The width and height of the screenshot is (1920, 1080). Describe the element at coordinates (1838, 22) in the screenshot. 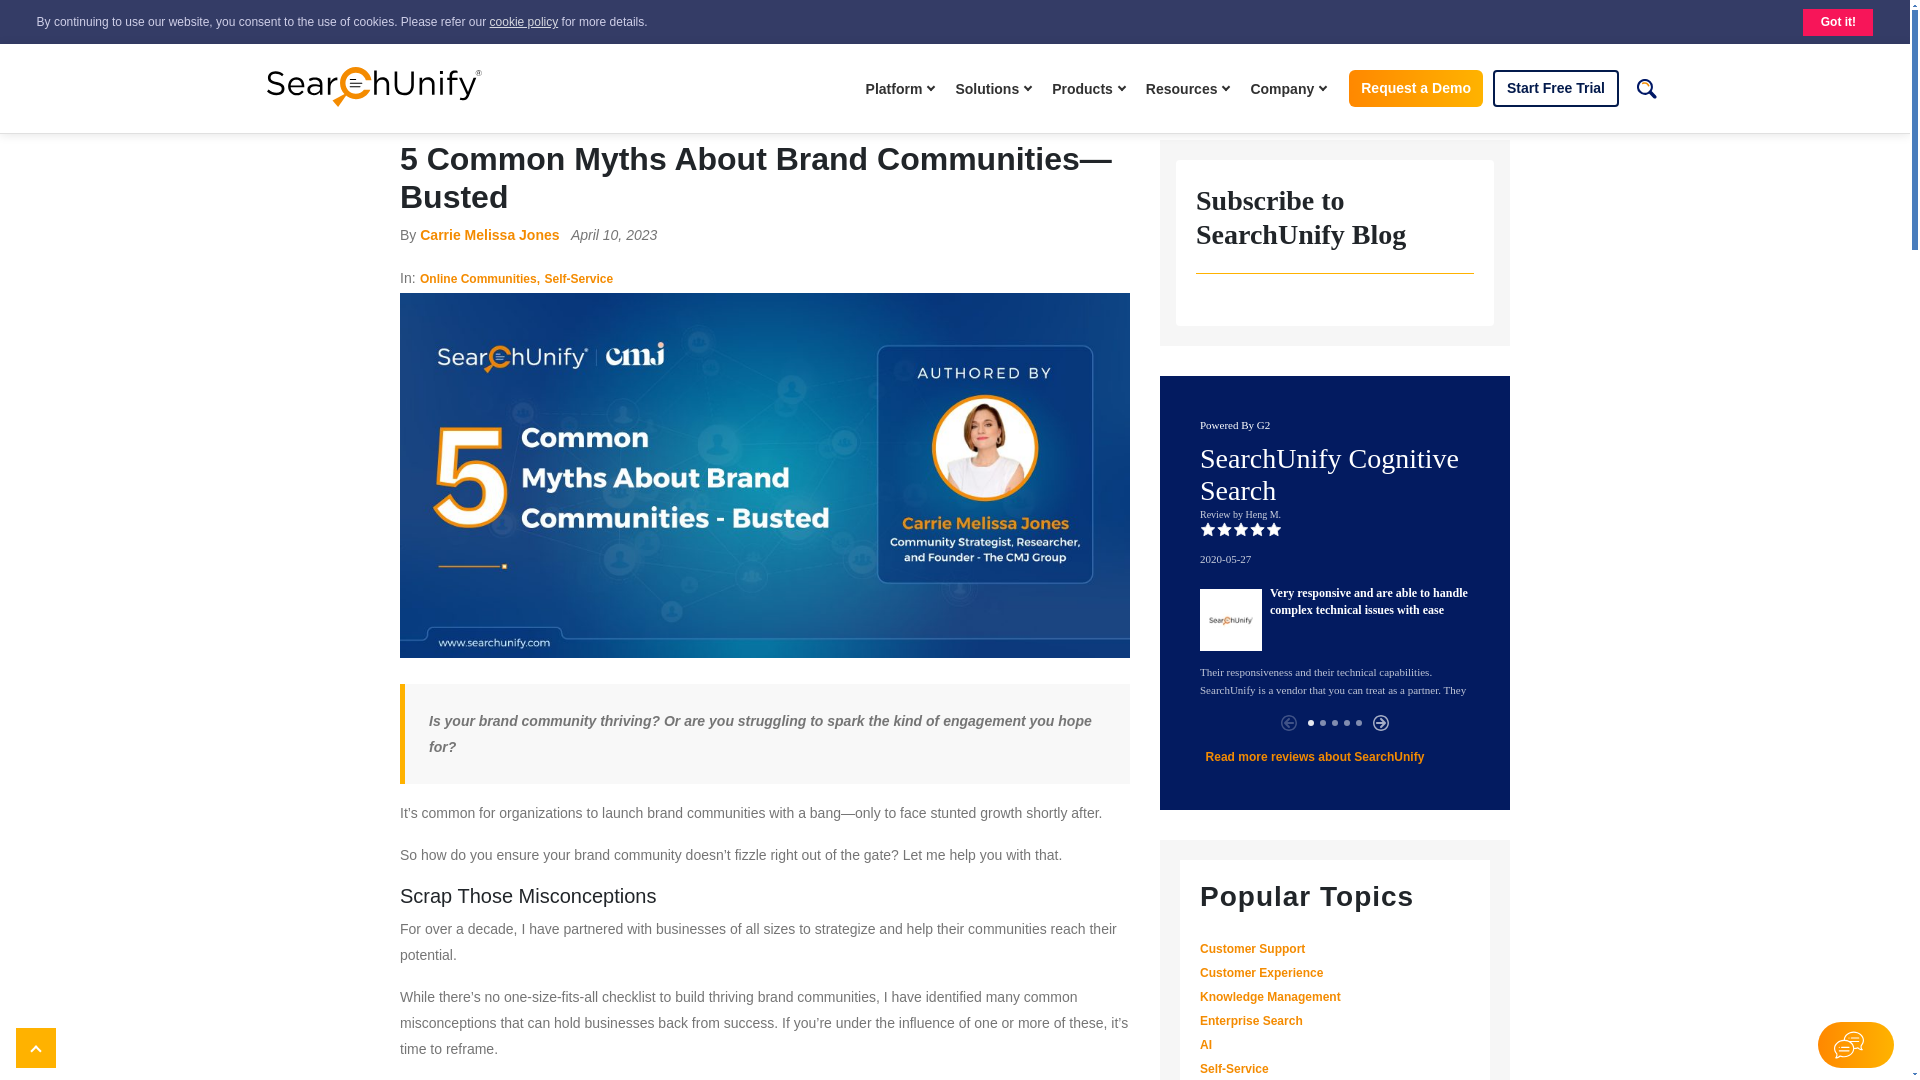

I see `Got it!` at that location.